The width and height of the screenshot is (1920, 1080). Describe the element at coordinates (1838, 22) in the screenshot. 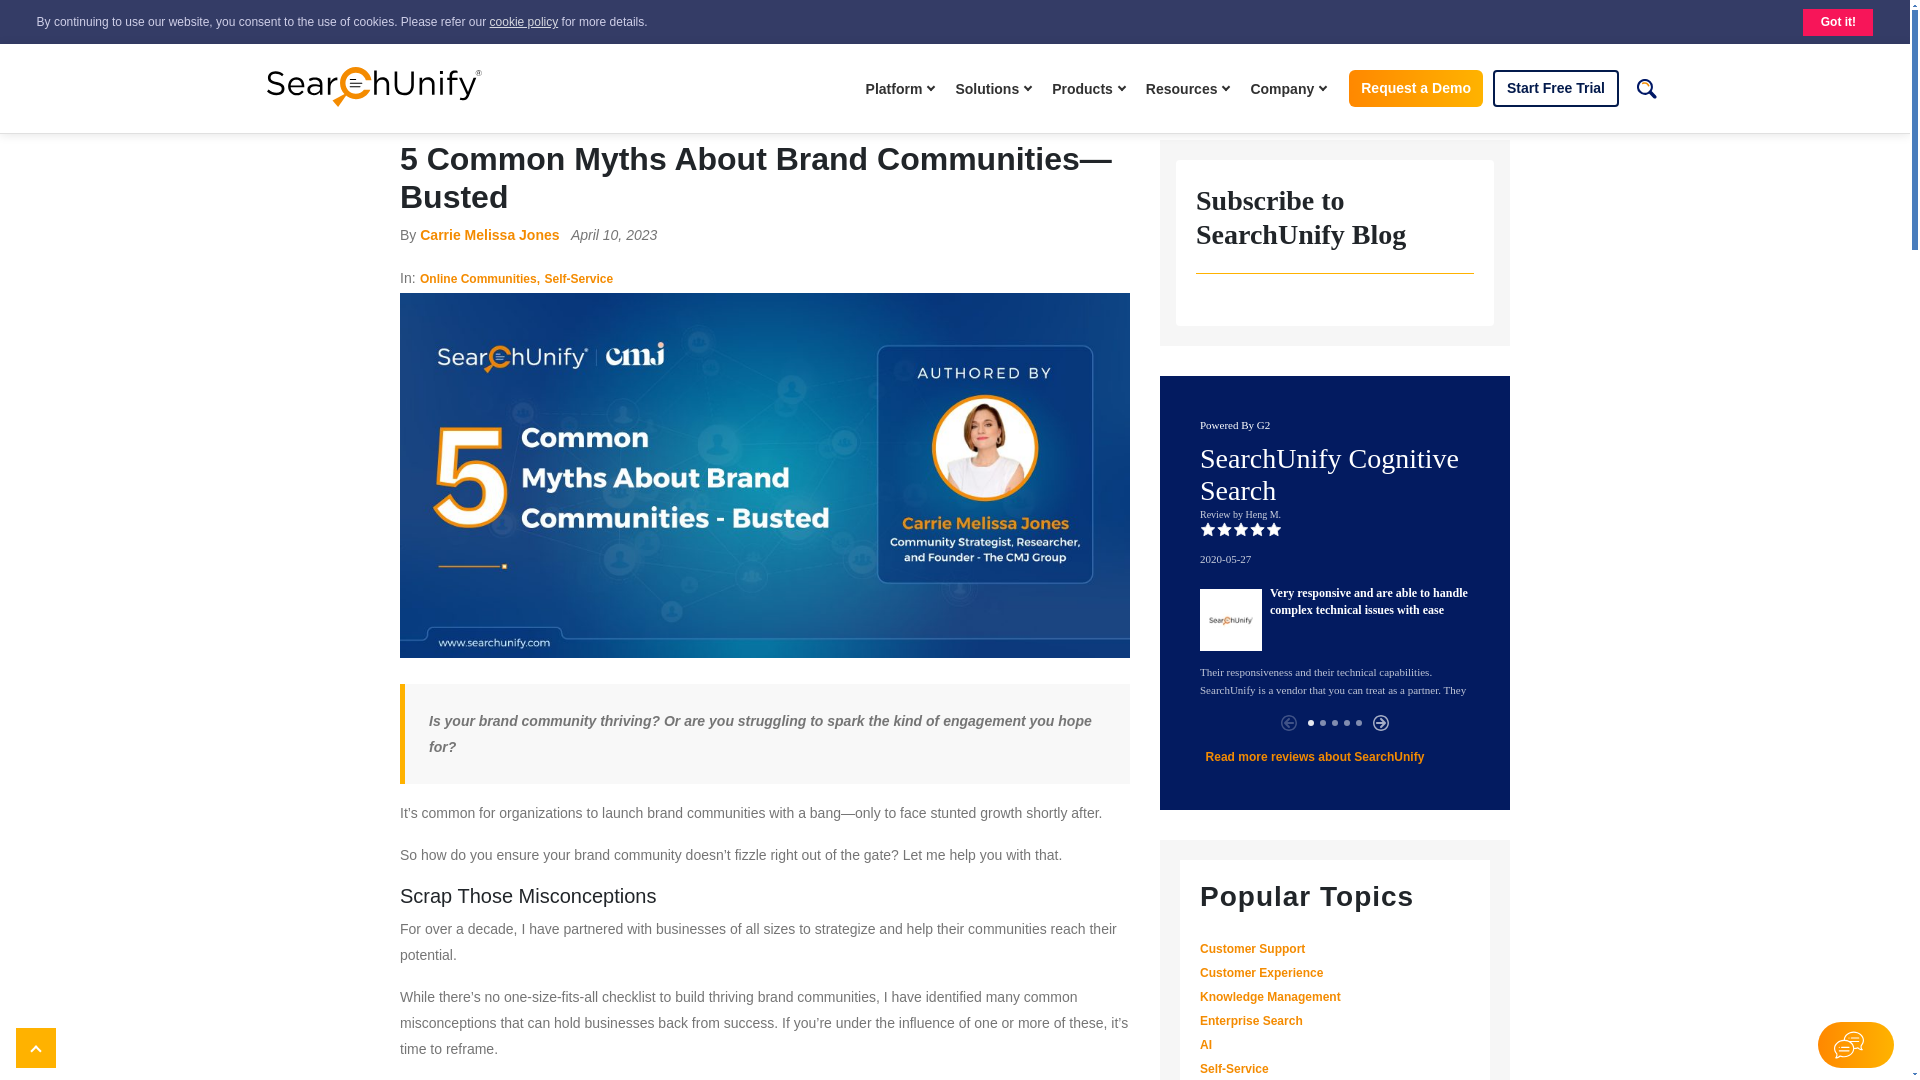

I see `Got it!` at that location.